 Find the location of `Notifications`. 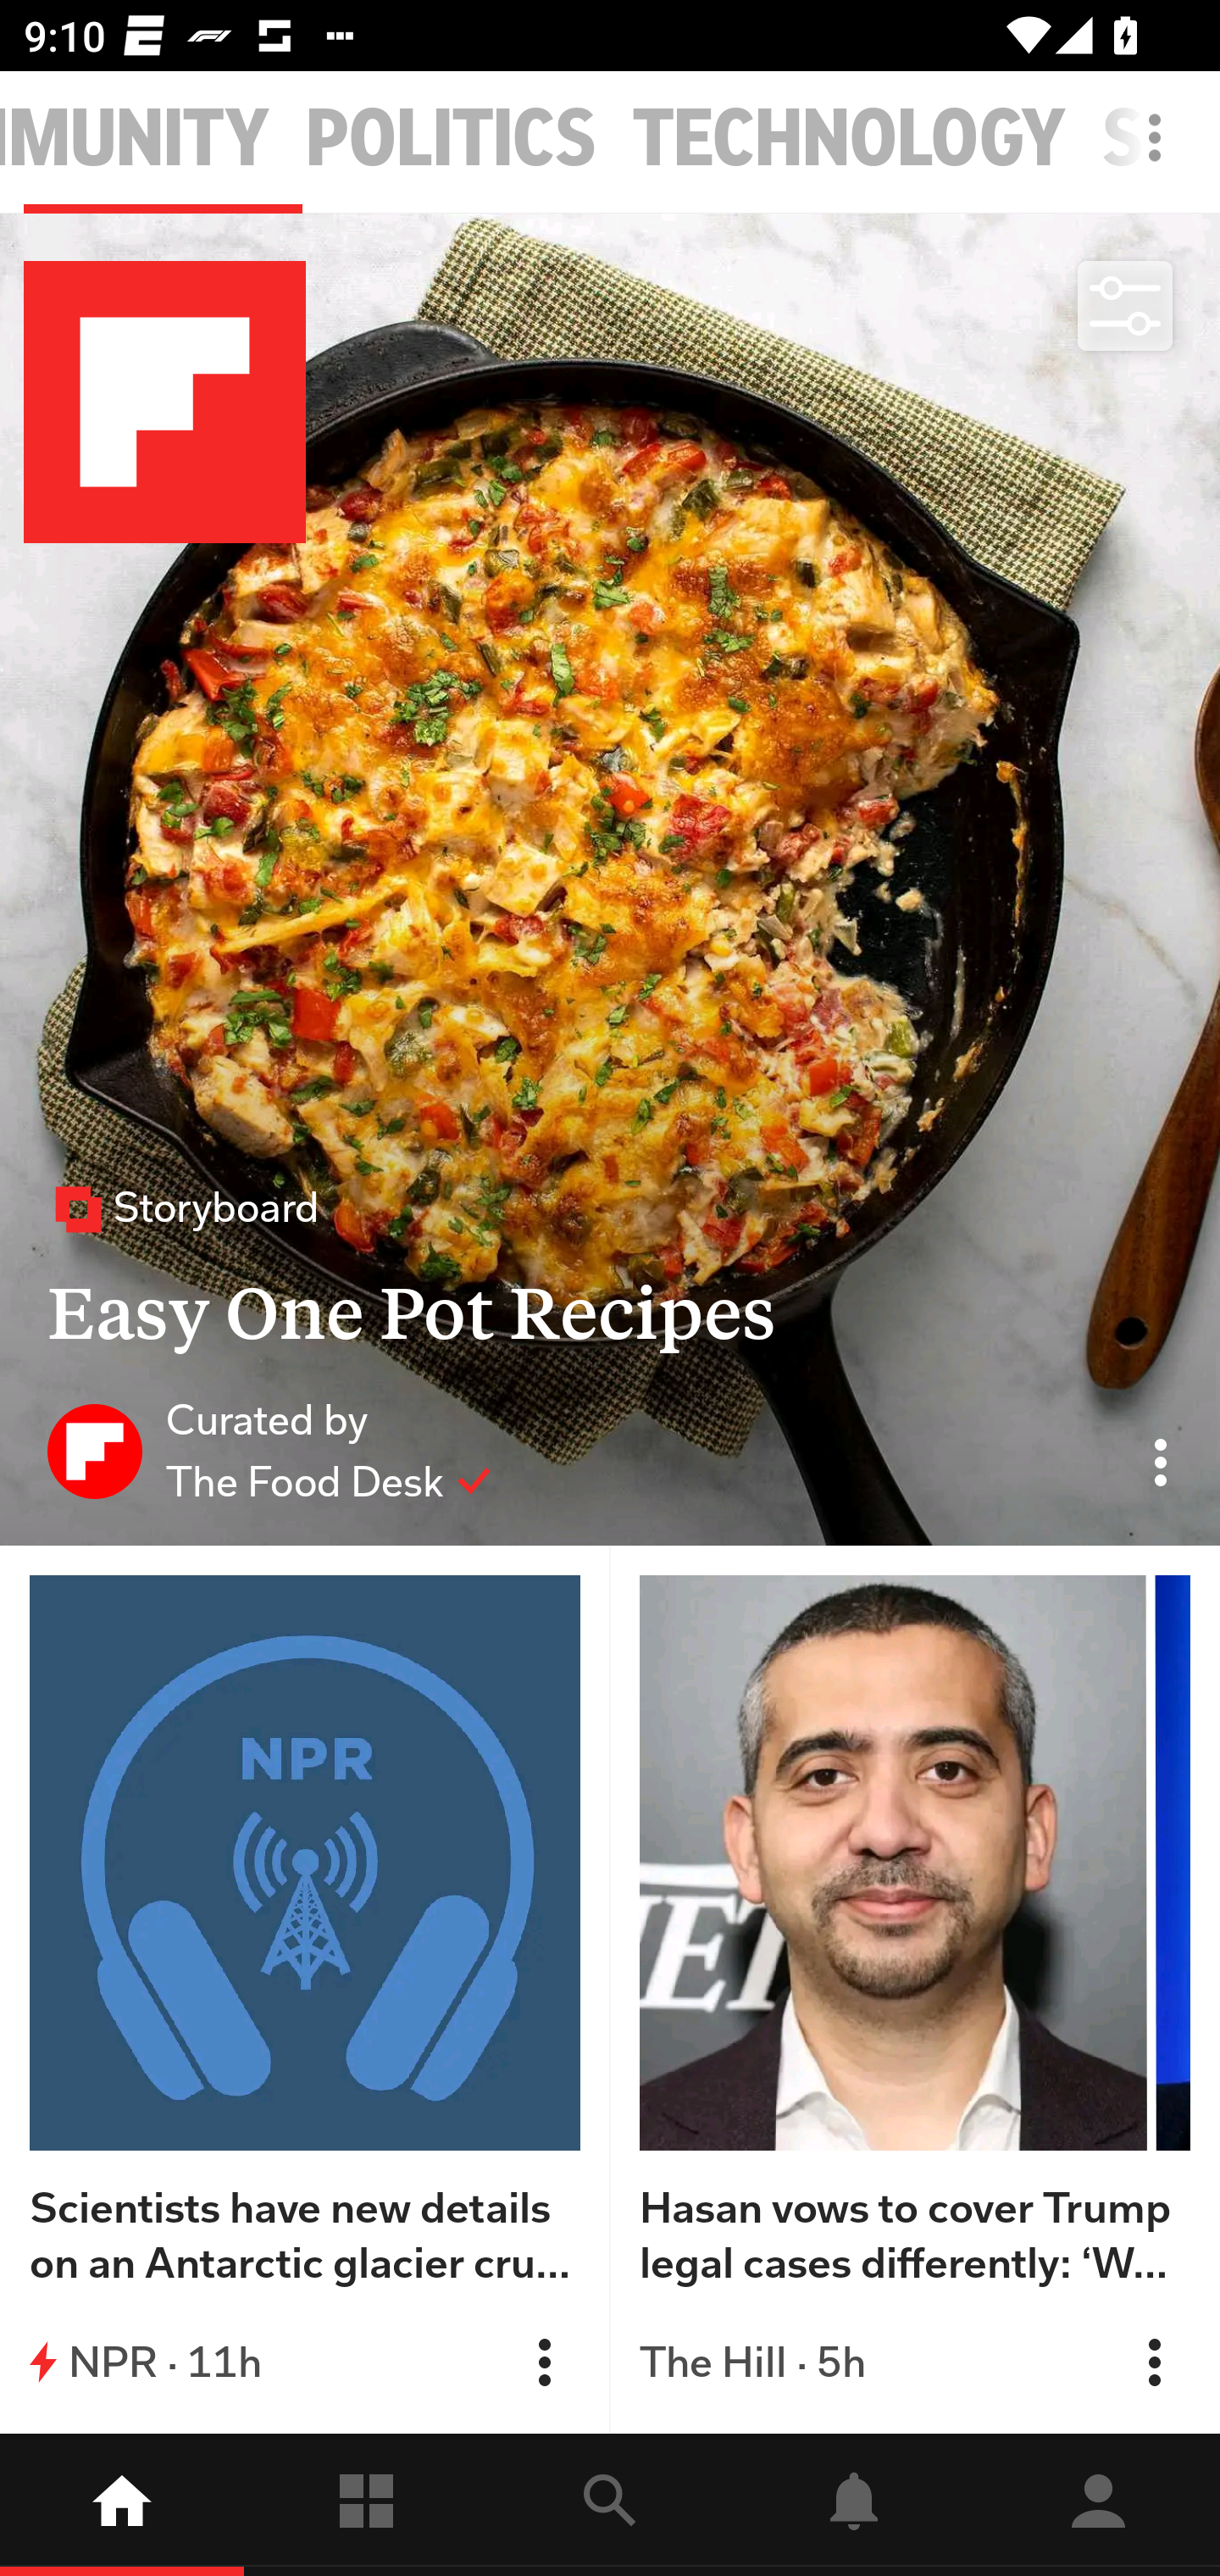

Notifications is located at coordinates (854, 2505).